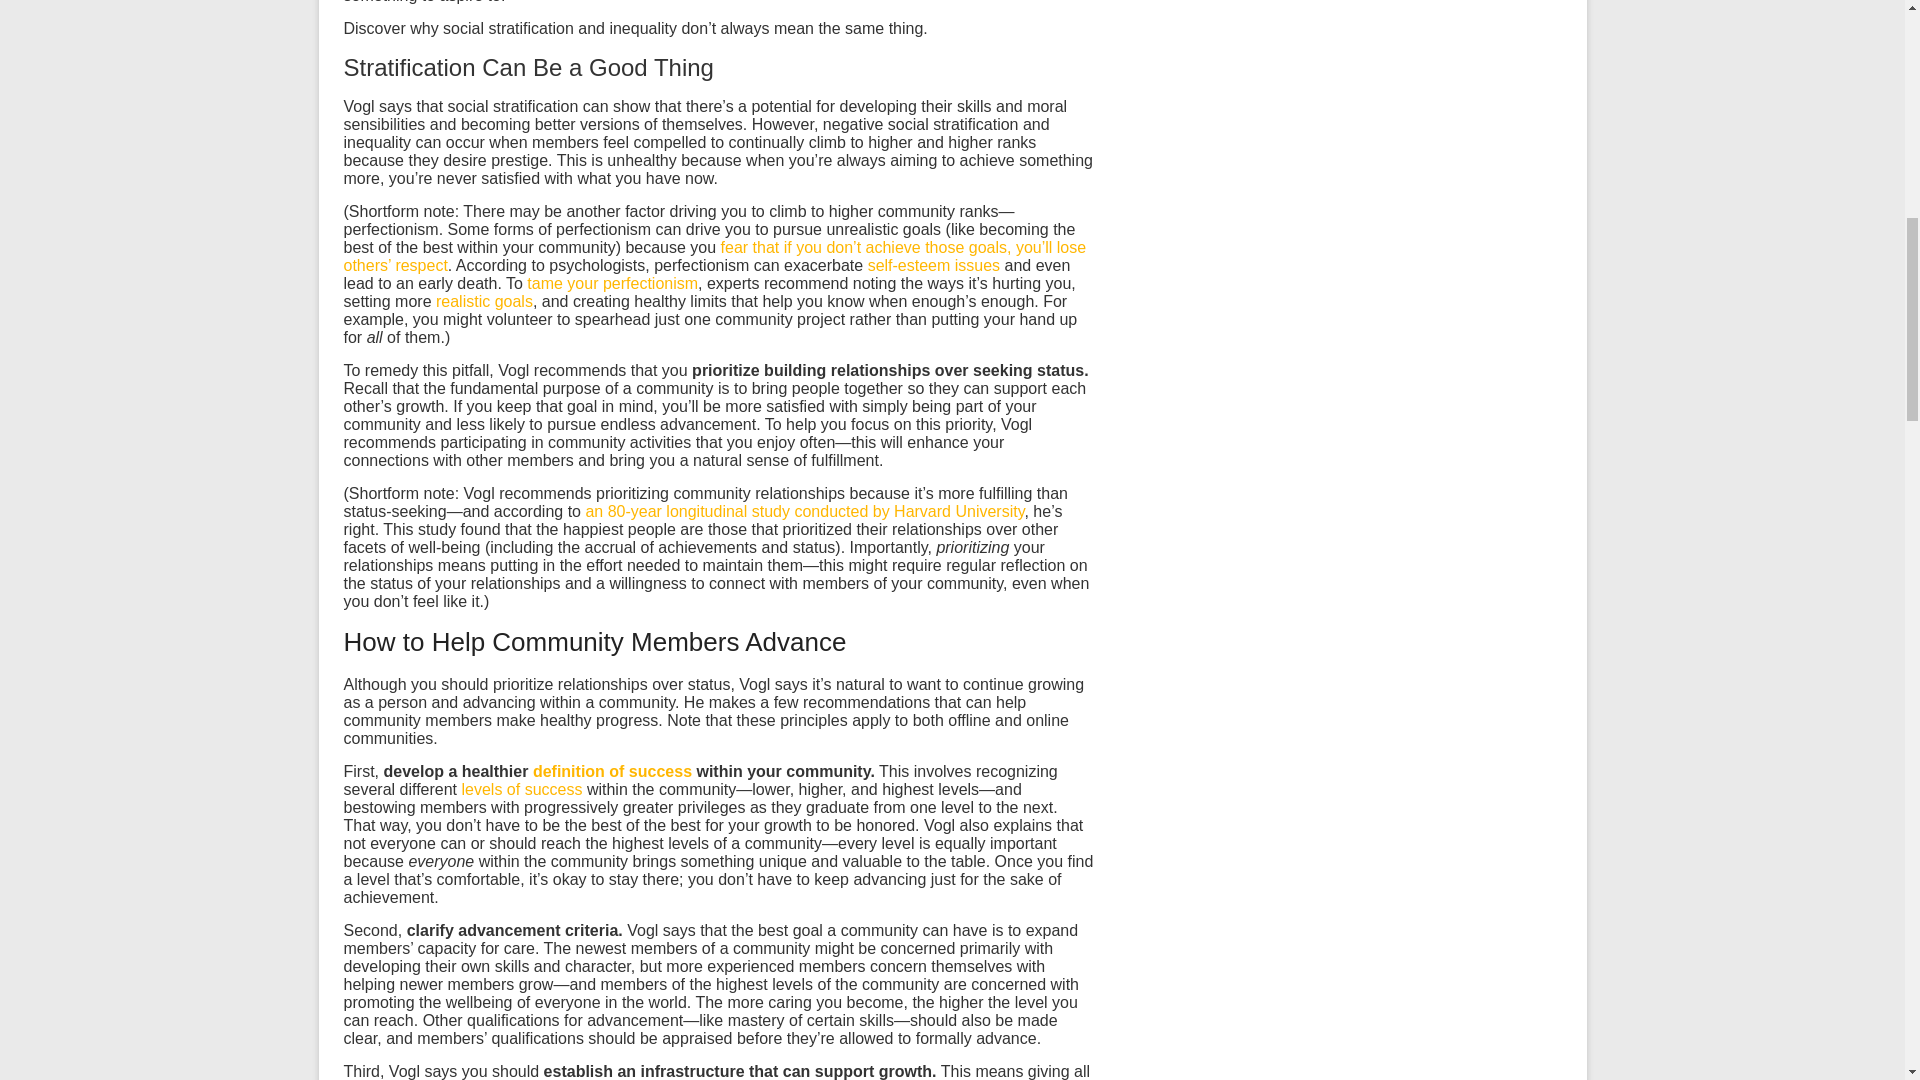 The image size is (1920, 1080). Describe the element at coordinates (612, 770) in the screenshot. I see `definition of success` at that location.